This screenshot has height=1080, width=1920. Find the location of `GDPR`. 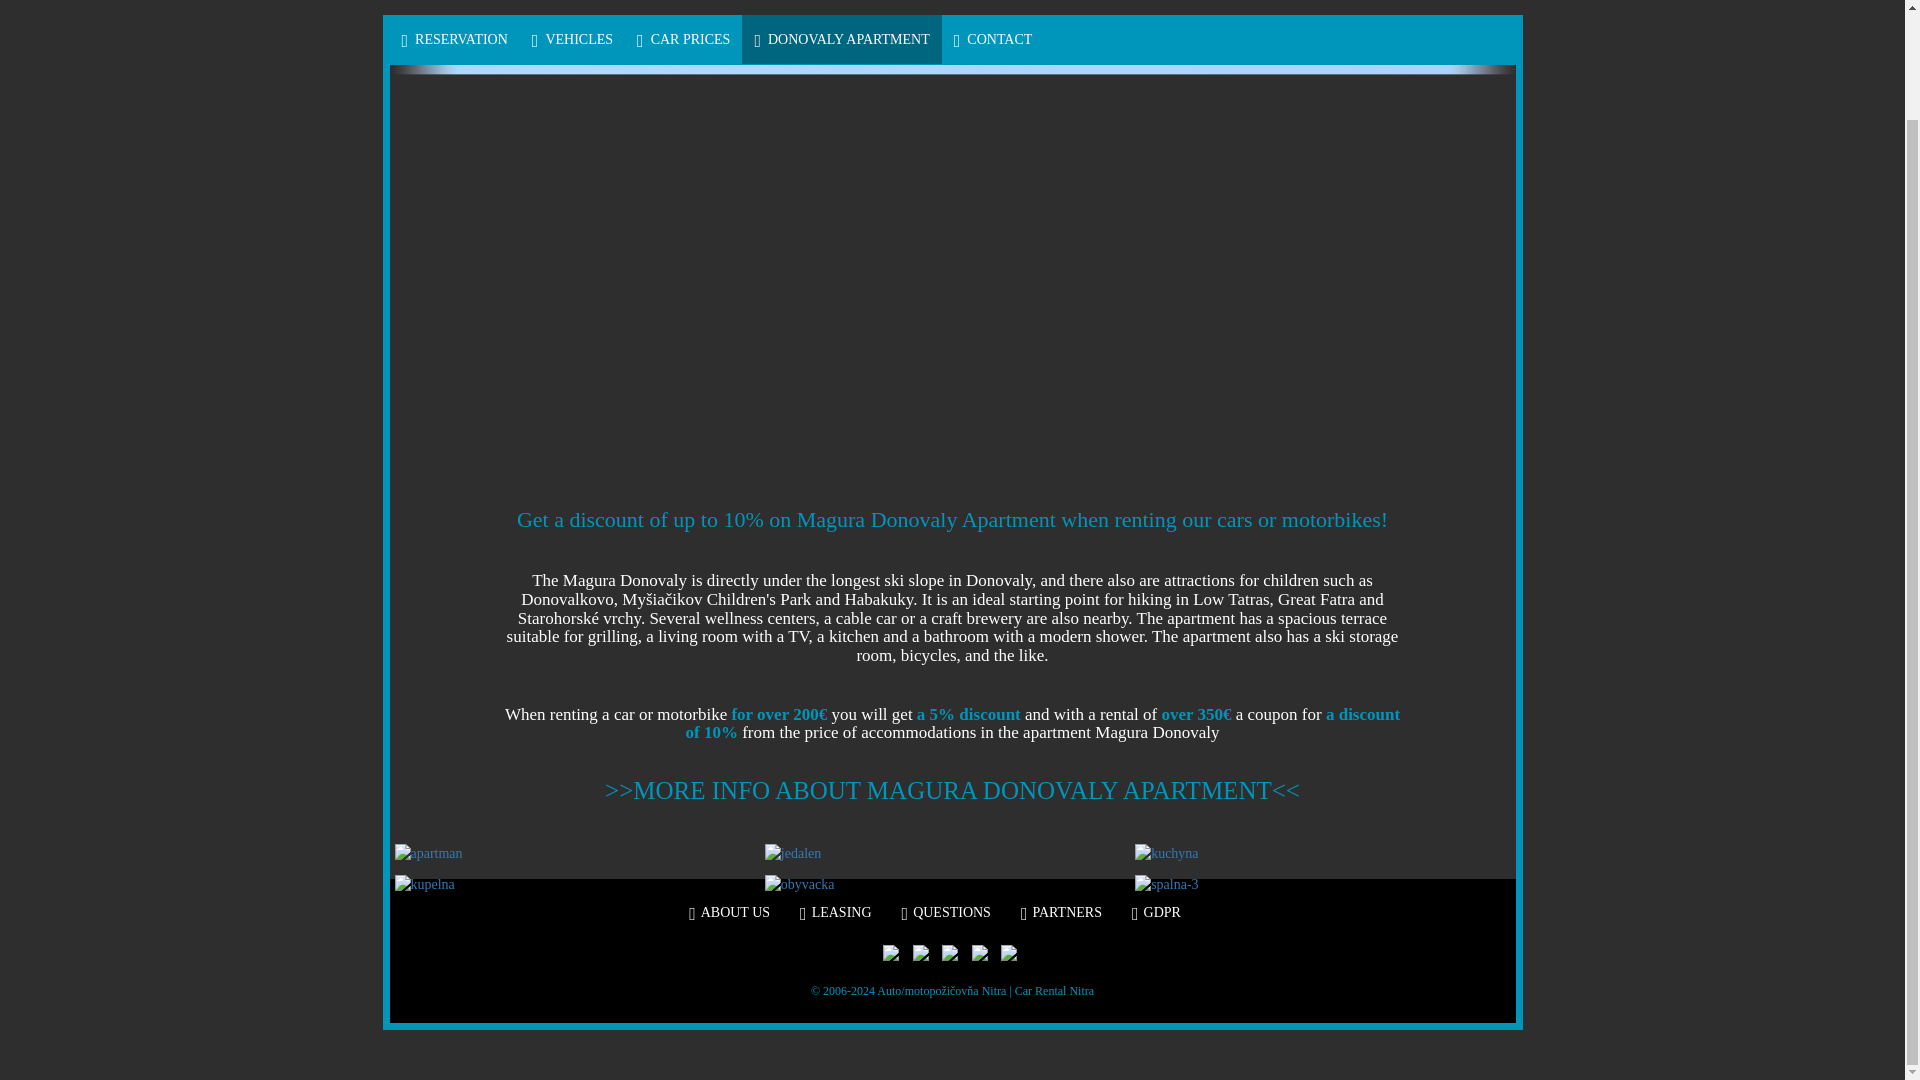

GDPR is located at coordinates (1156, 912).